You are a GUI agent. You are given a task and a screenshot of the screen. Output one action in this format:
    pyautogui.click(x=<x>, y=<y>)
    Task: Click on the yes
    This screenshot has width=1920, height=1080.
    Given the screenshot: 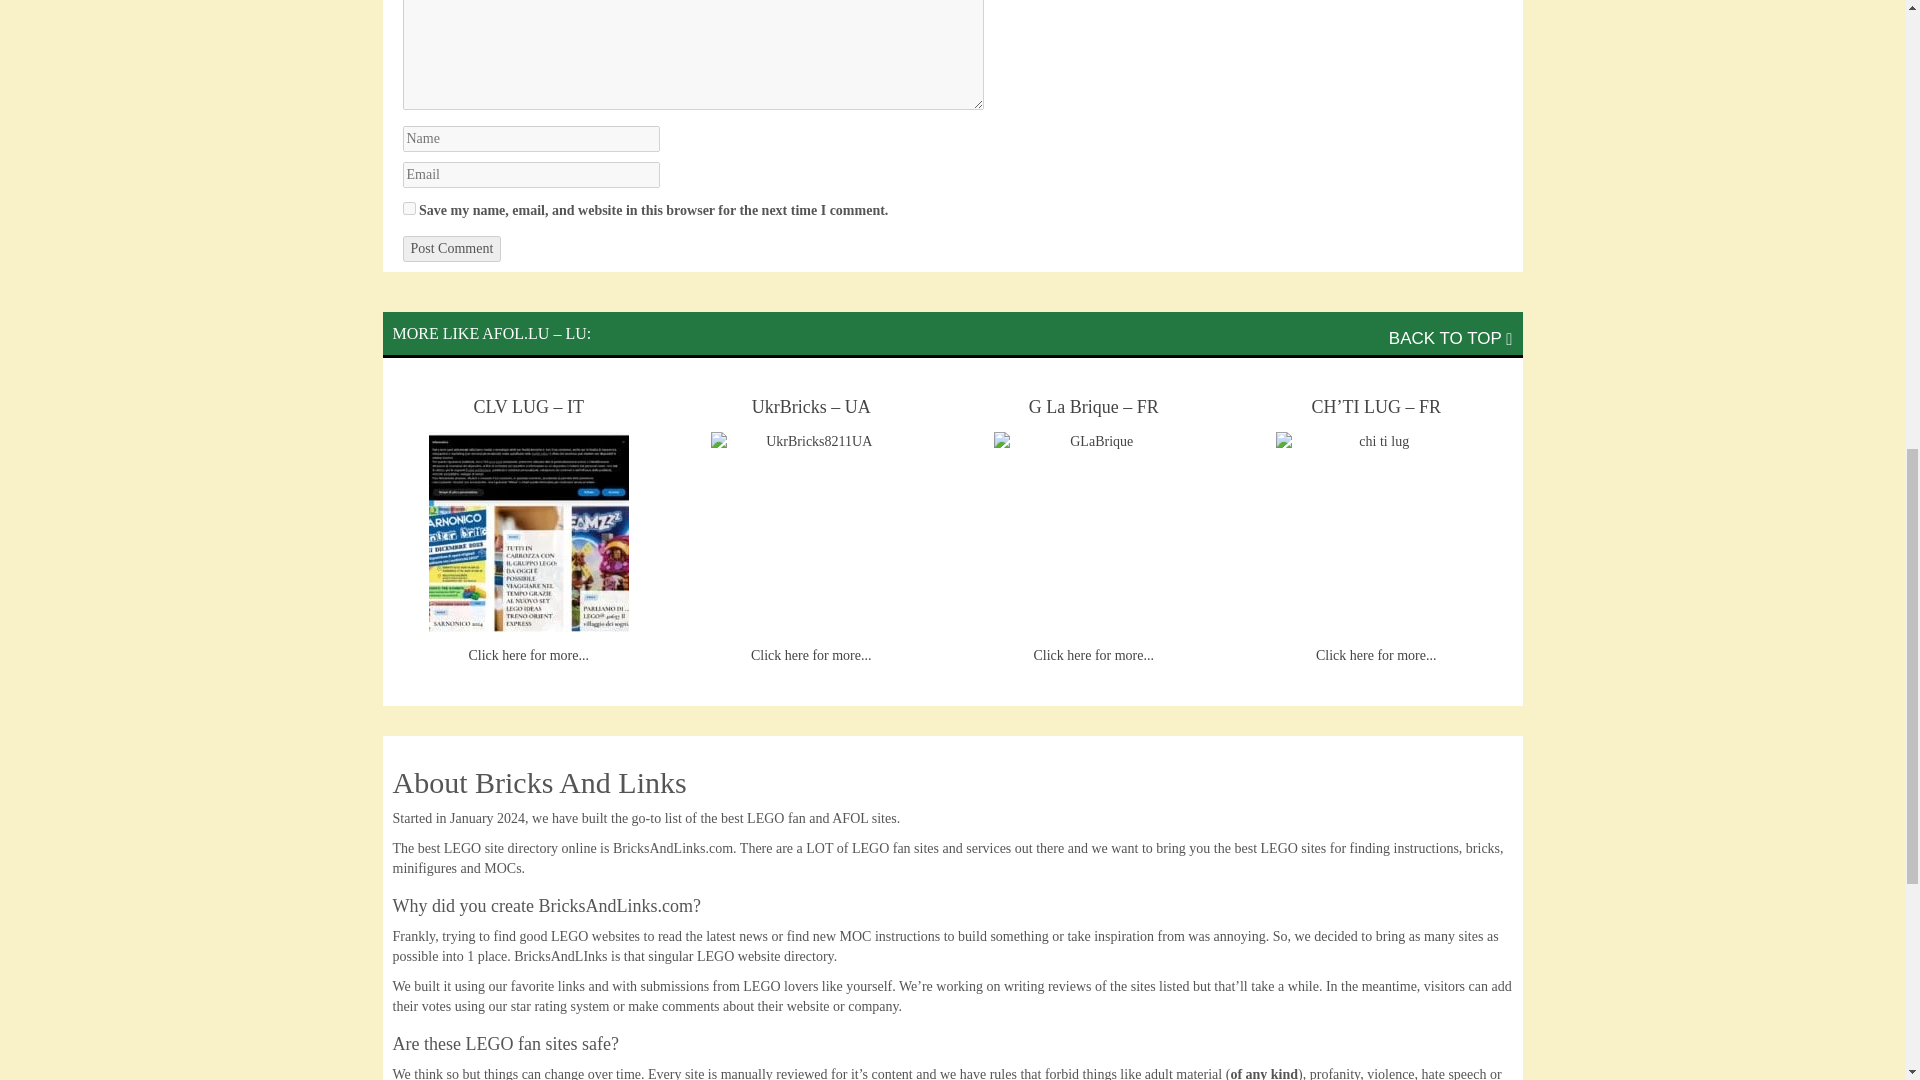 What is the action you would take?
    pyautogui.click(x=408, y=208)
    